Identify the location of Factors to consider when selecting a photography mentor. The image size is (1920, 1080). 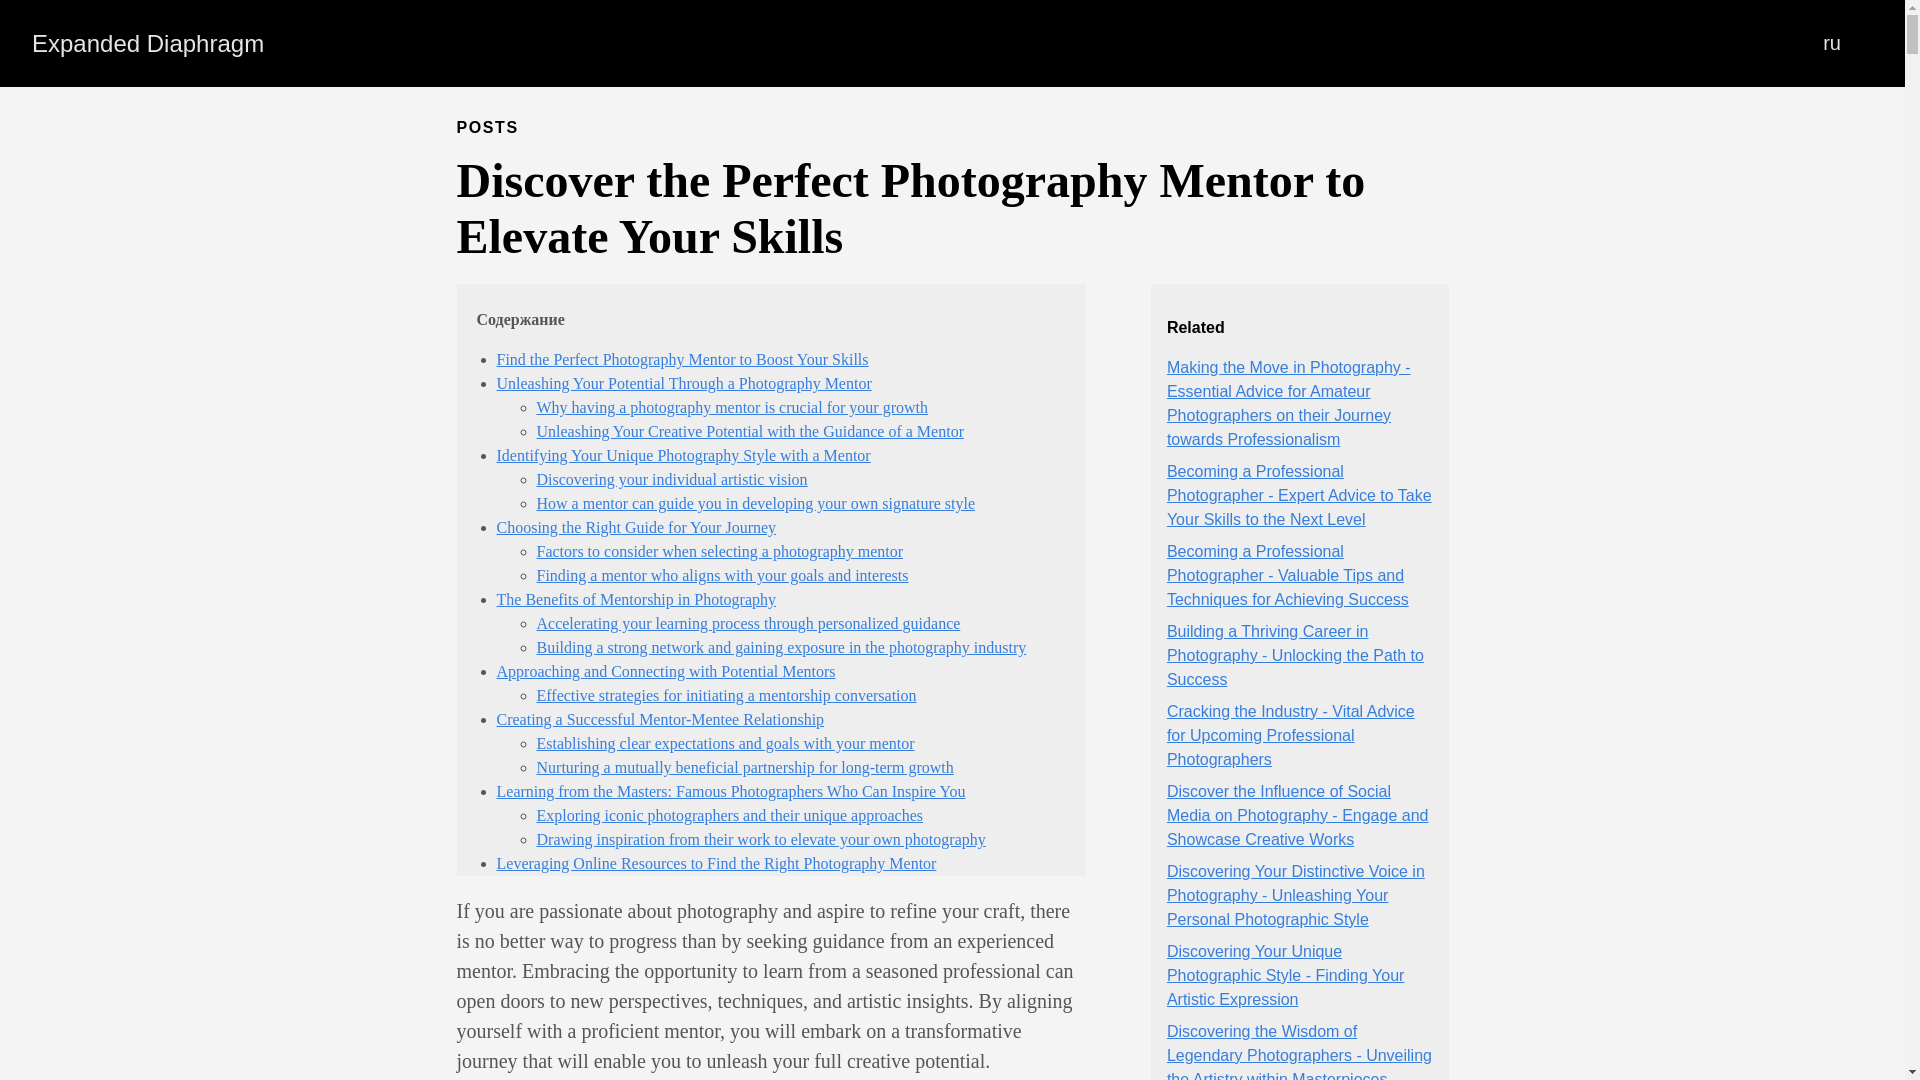
(718, 552).